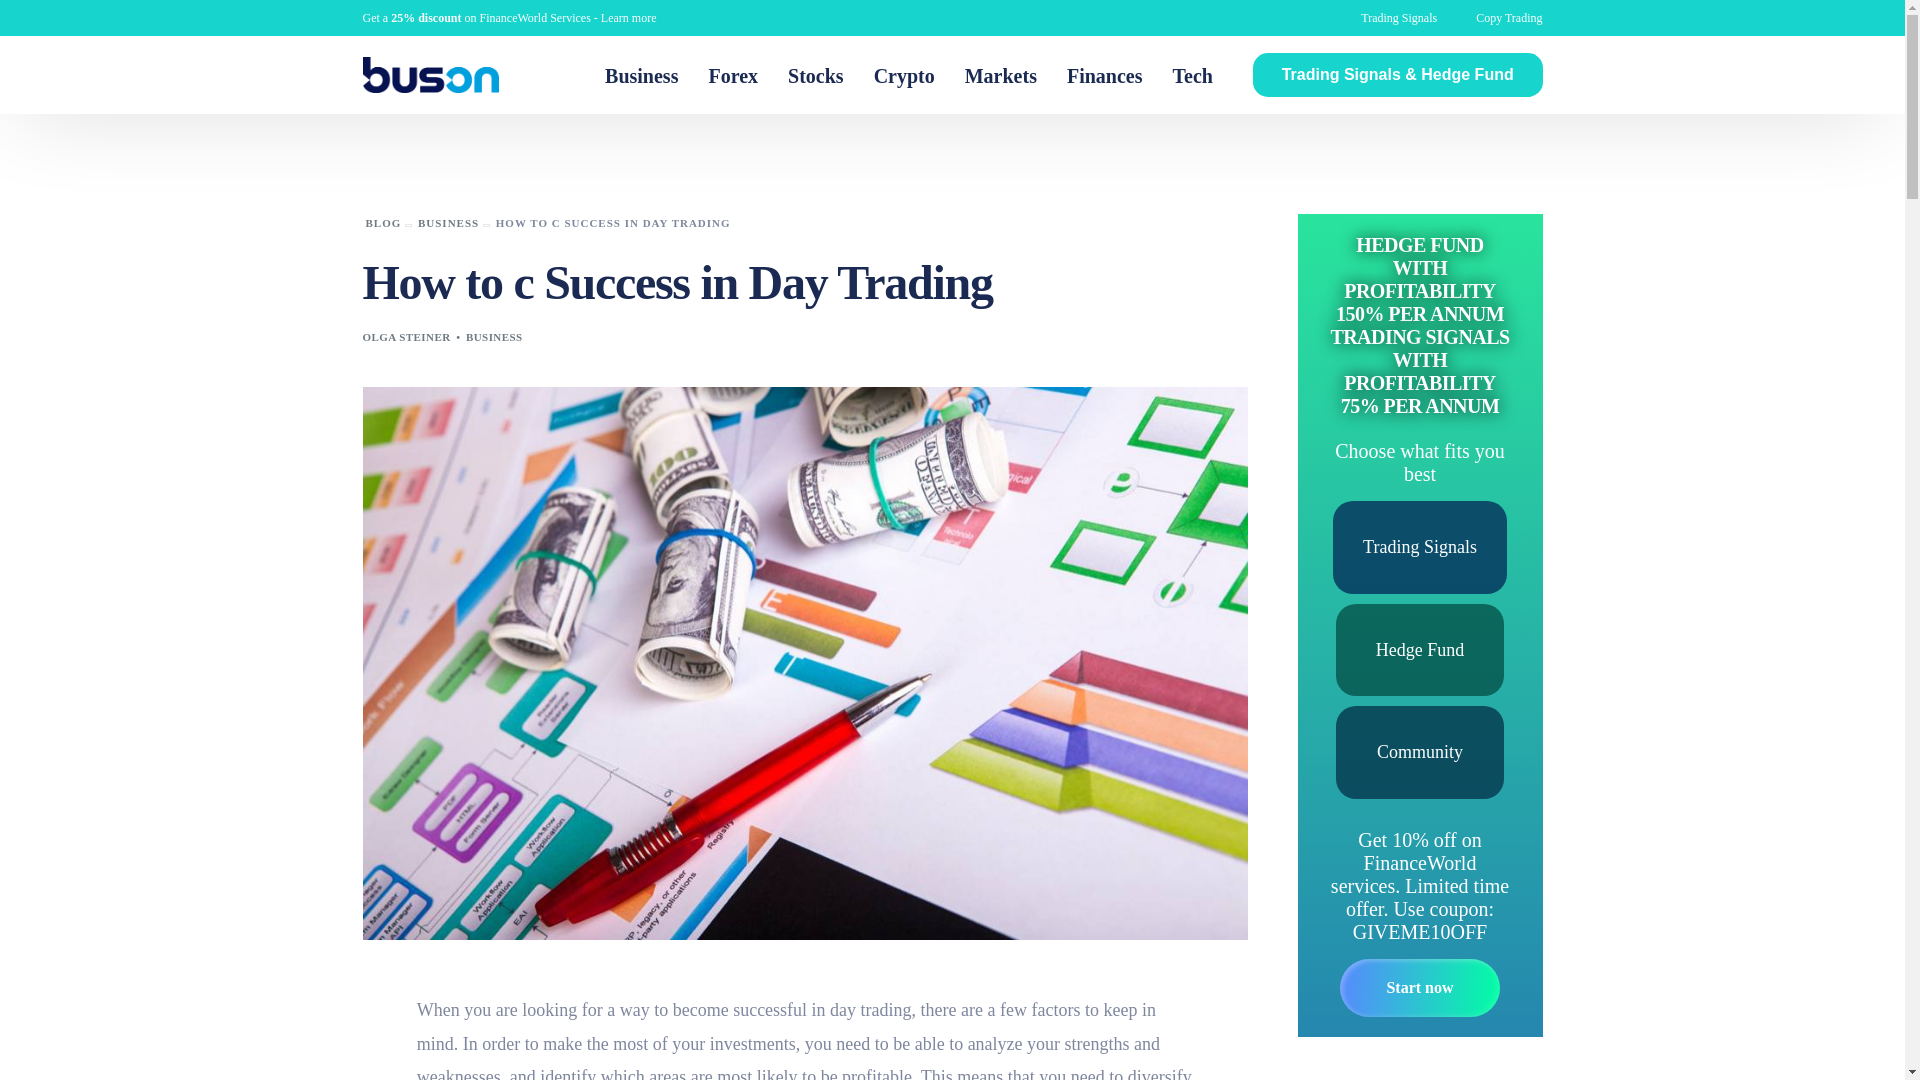  Describe the element at coordinates (628, 17) in the screenshot. I see `Learn more` at that location.